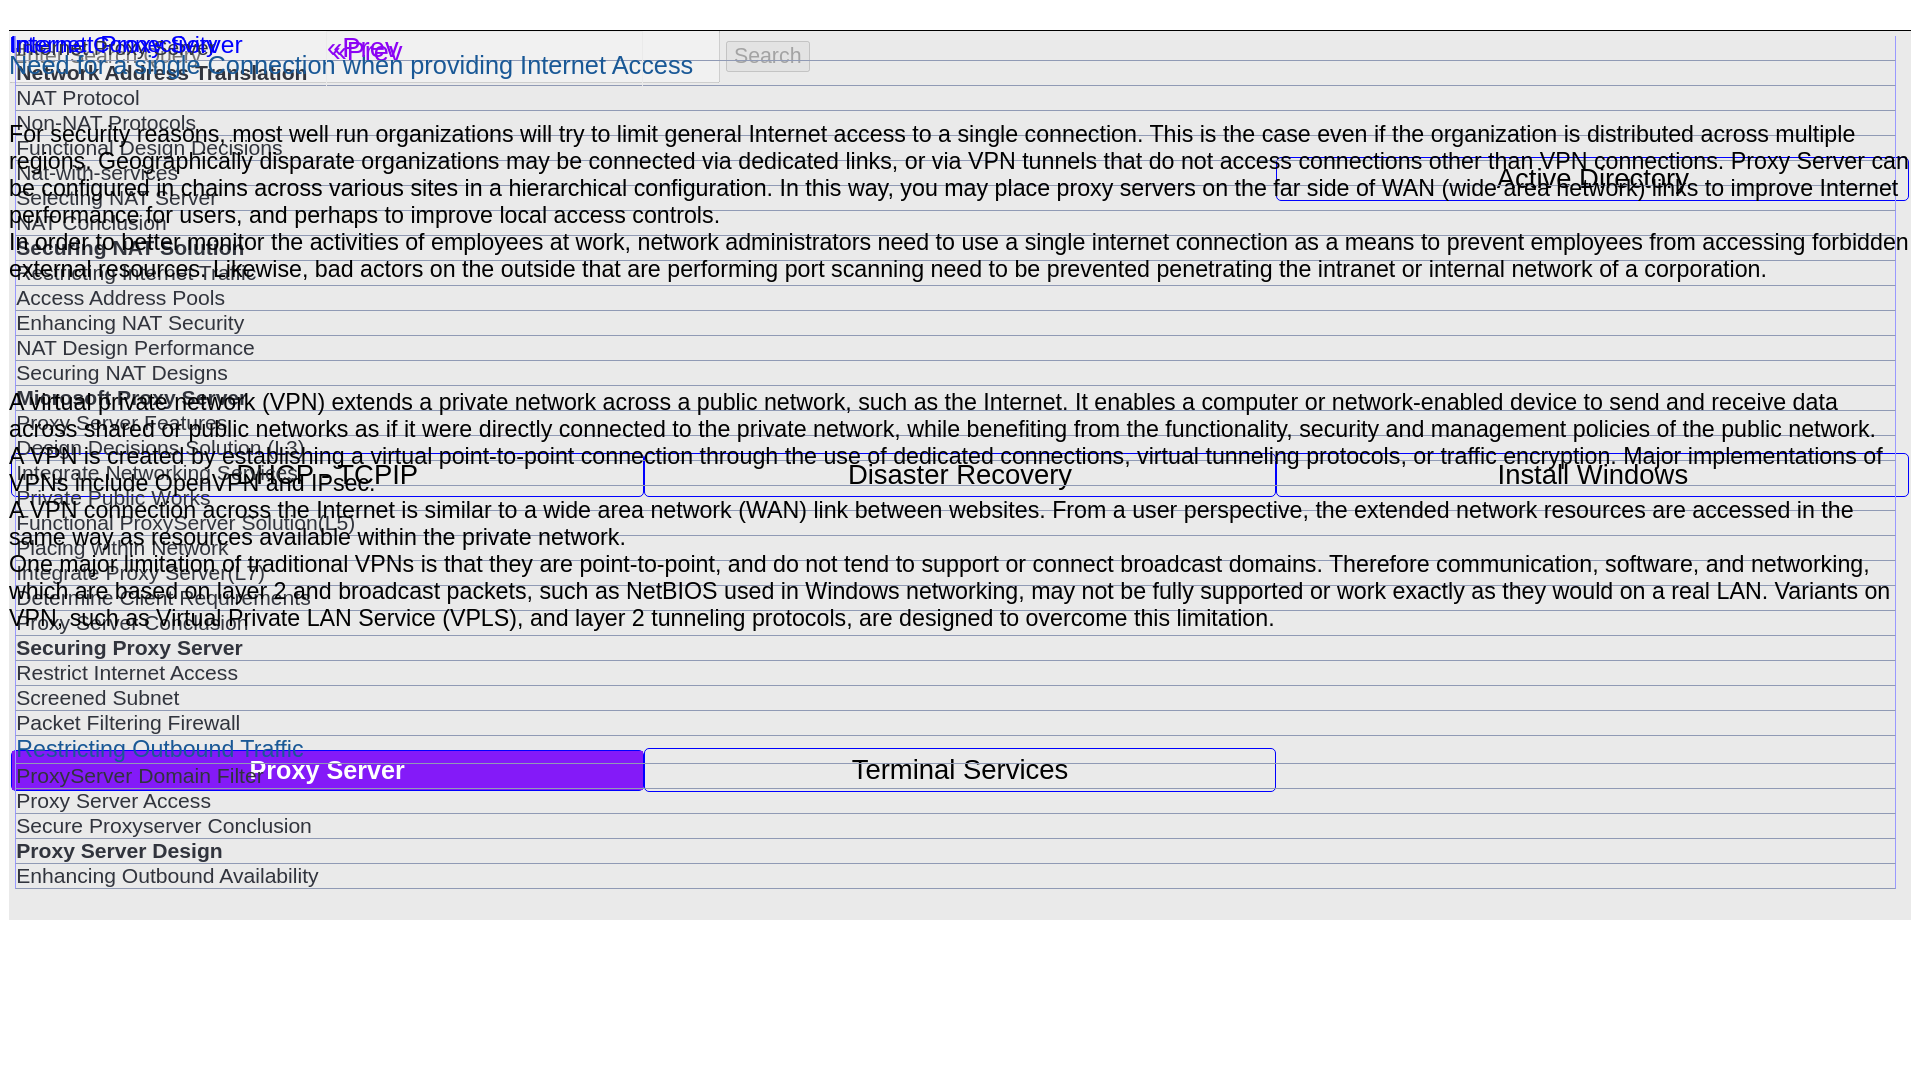 This screenshot has width=1920, height=1080. What do you see at coordinates (955, 222) in the screenshot?
I see `NAT Conclusion` at bounding box center [955, 222].